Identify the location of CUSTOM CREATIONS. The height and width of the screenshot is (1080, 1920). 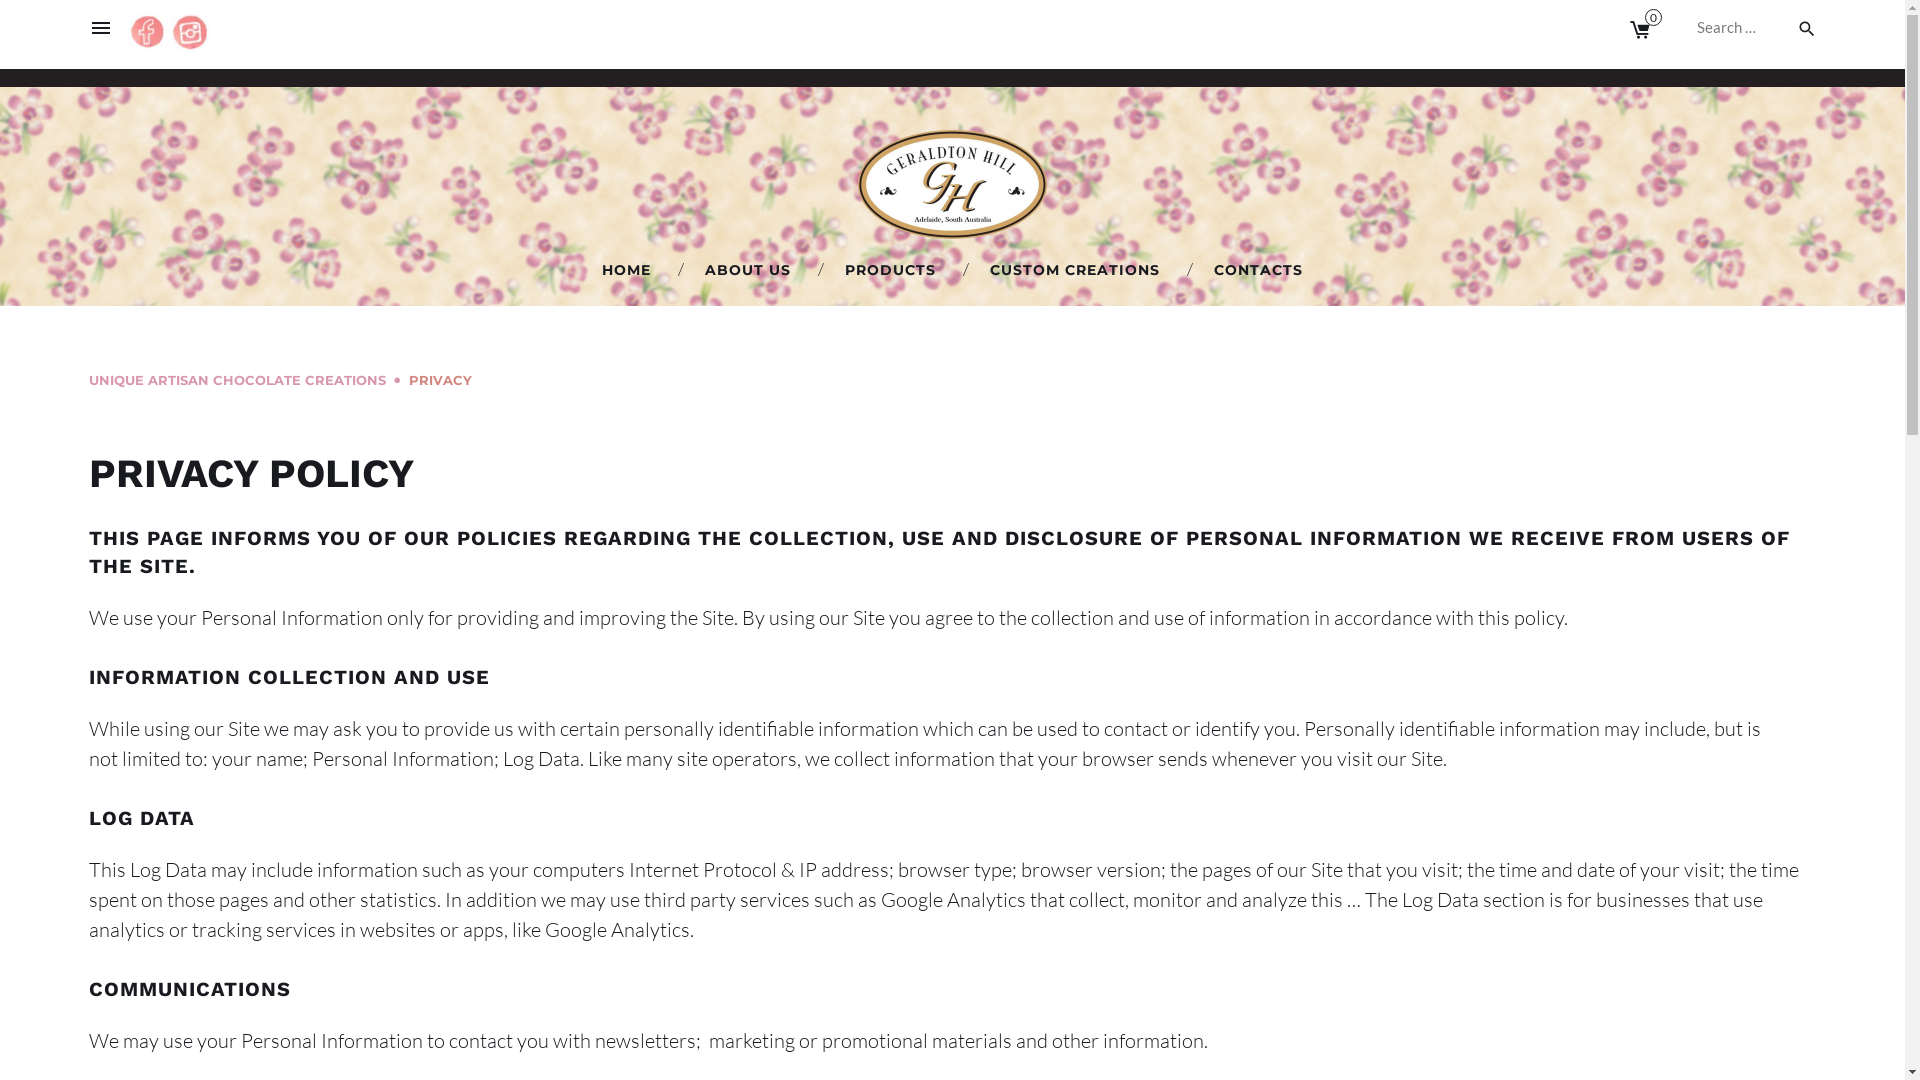
(1075, 271).